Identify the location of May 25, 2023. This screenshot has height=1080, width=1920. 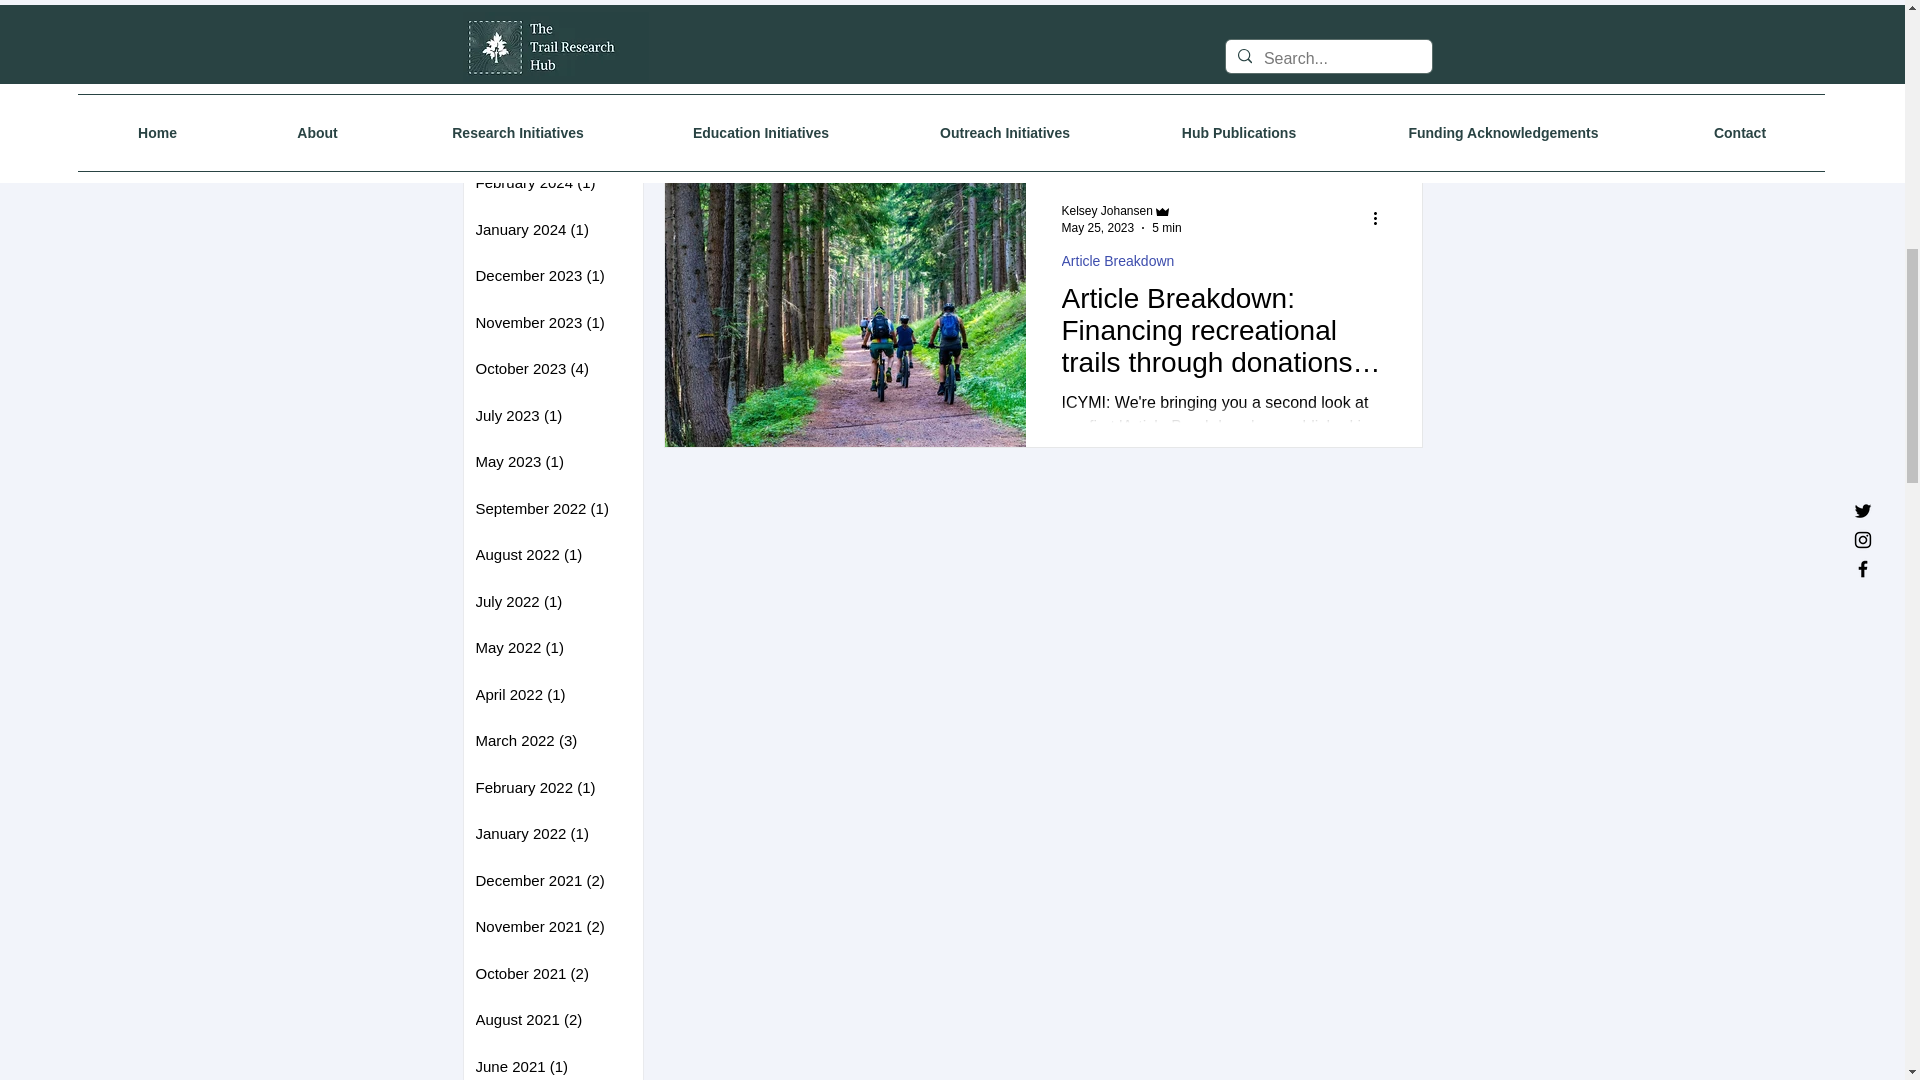
(1098, 227).